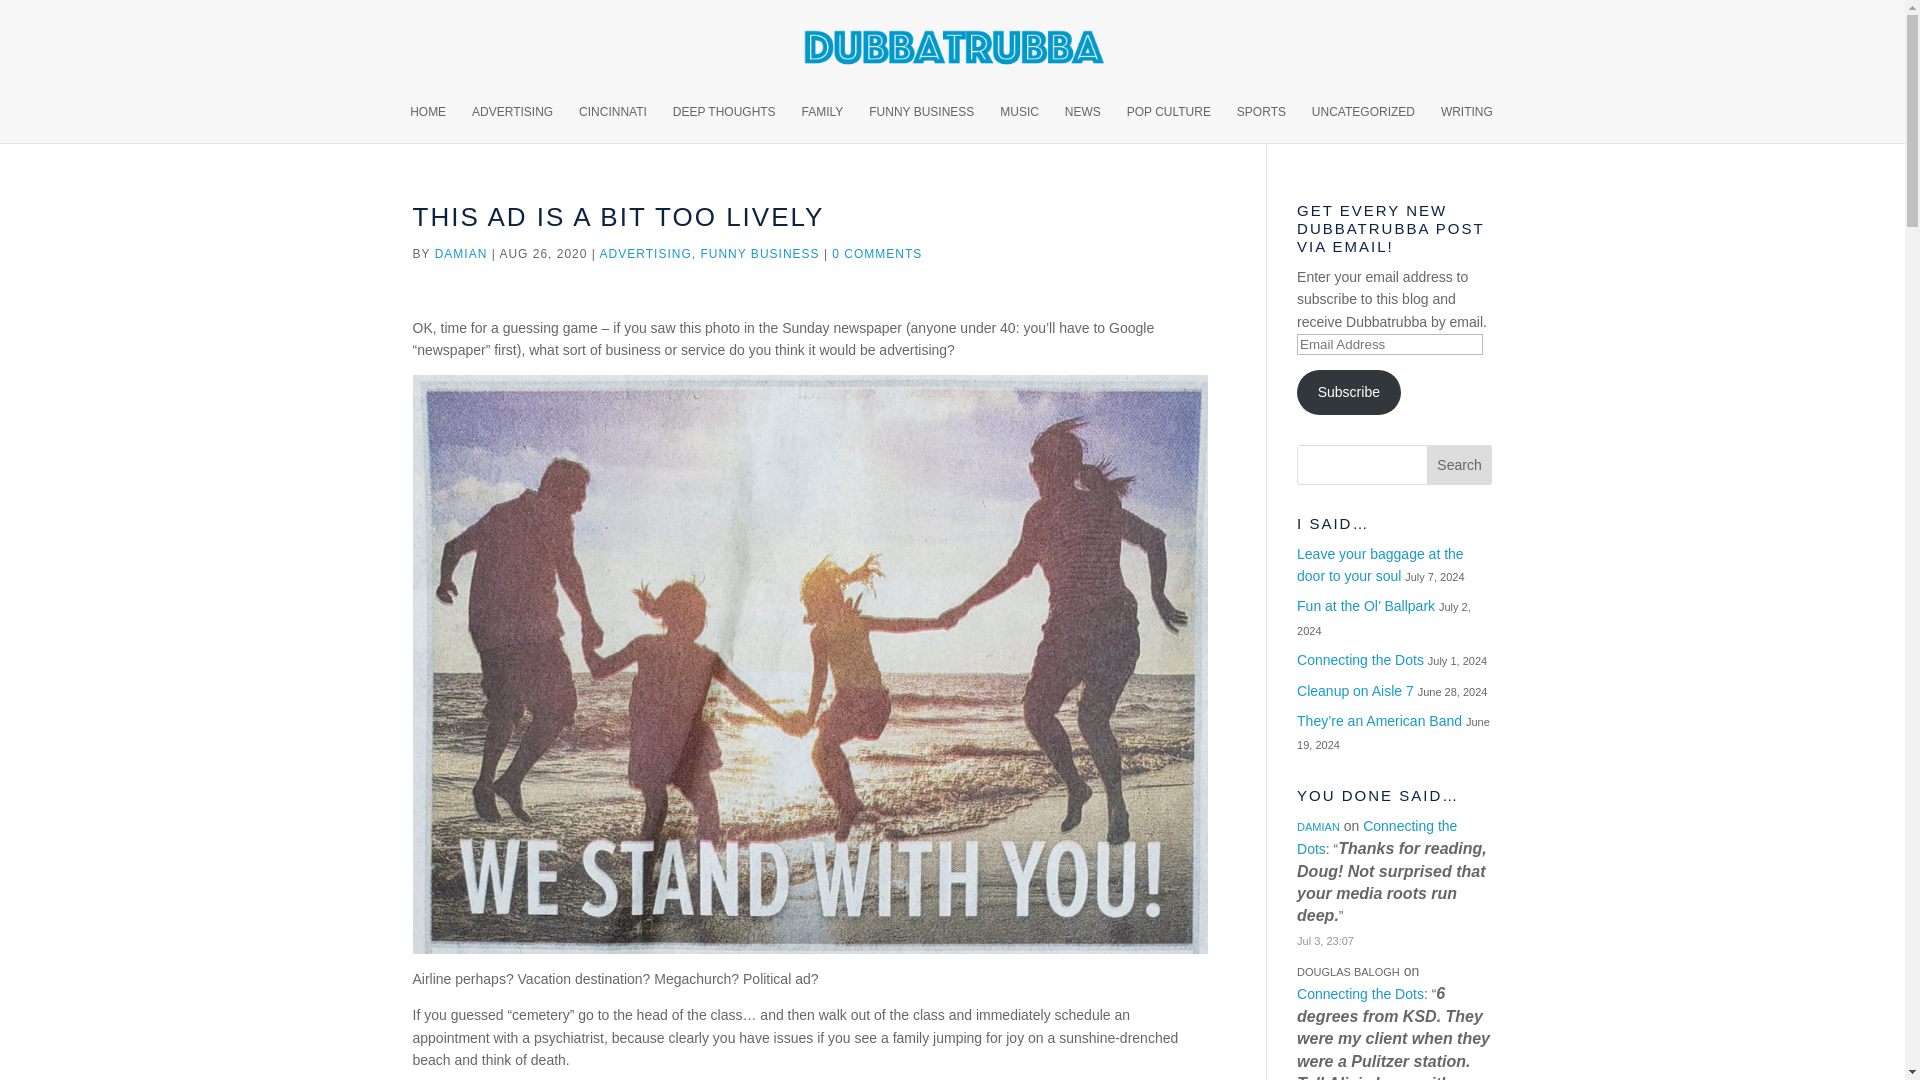  Describe the element at coordinates (724, 123) in the screenshot. I see `DEEP THOUGHTS` at that location.